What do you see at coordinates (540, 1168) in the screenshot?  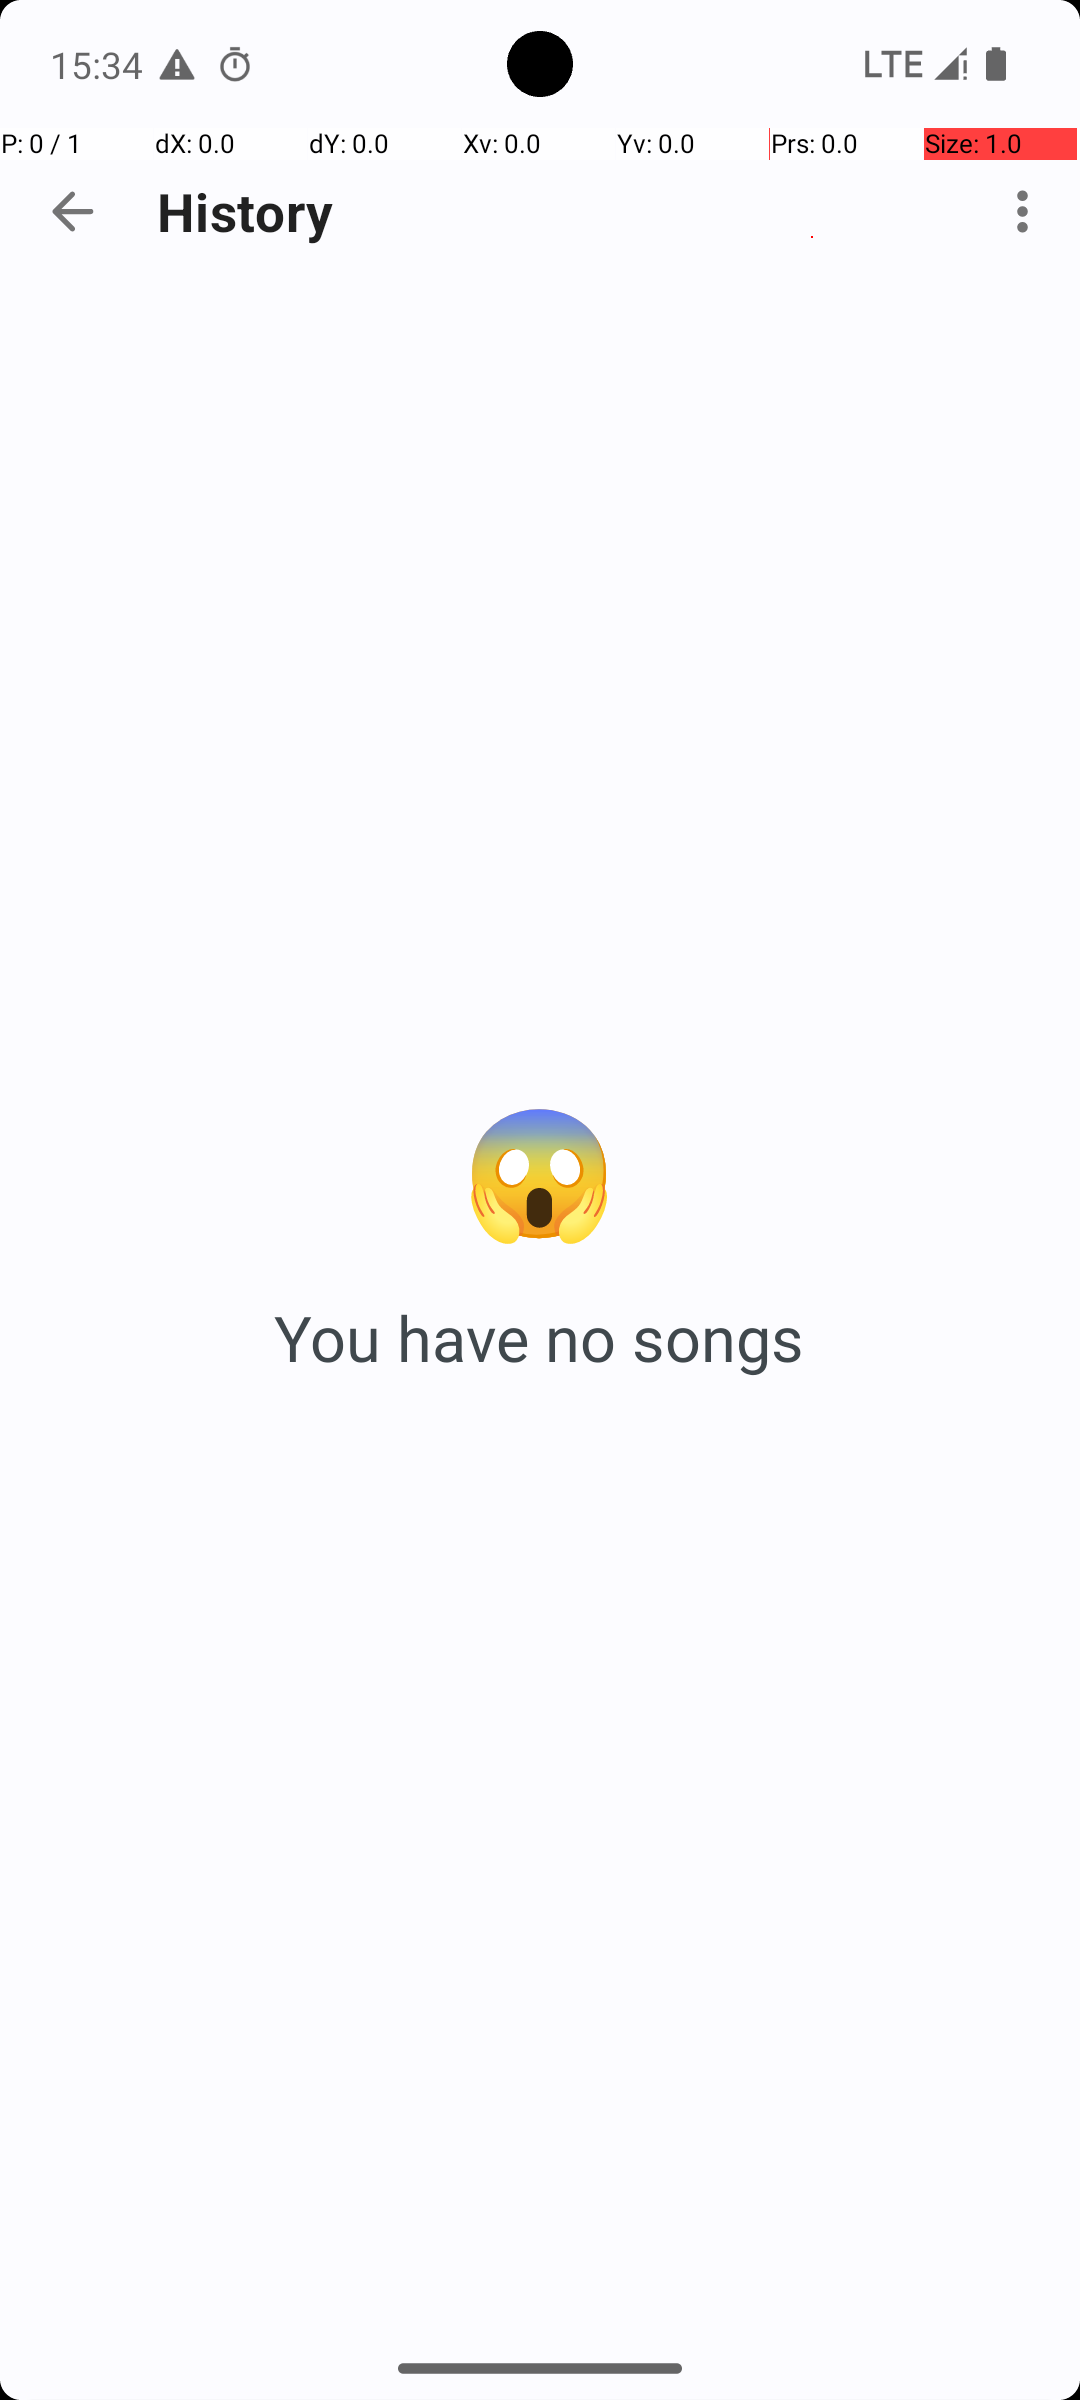 I see `😱` at bounding box center [540, 1168].